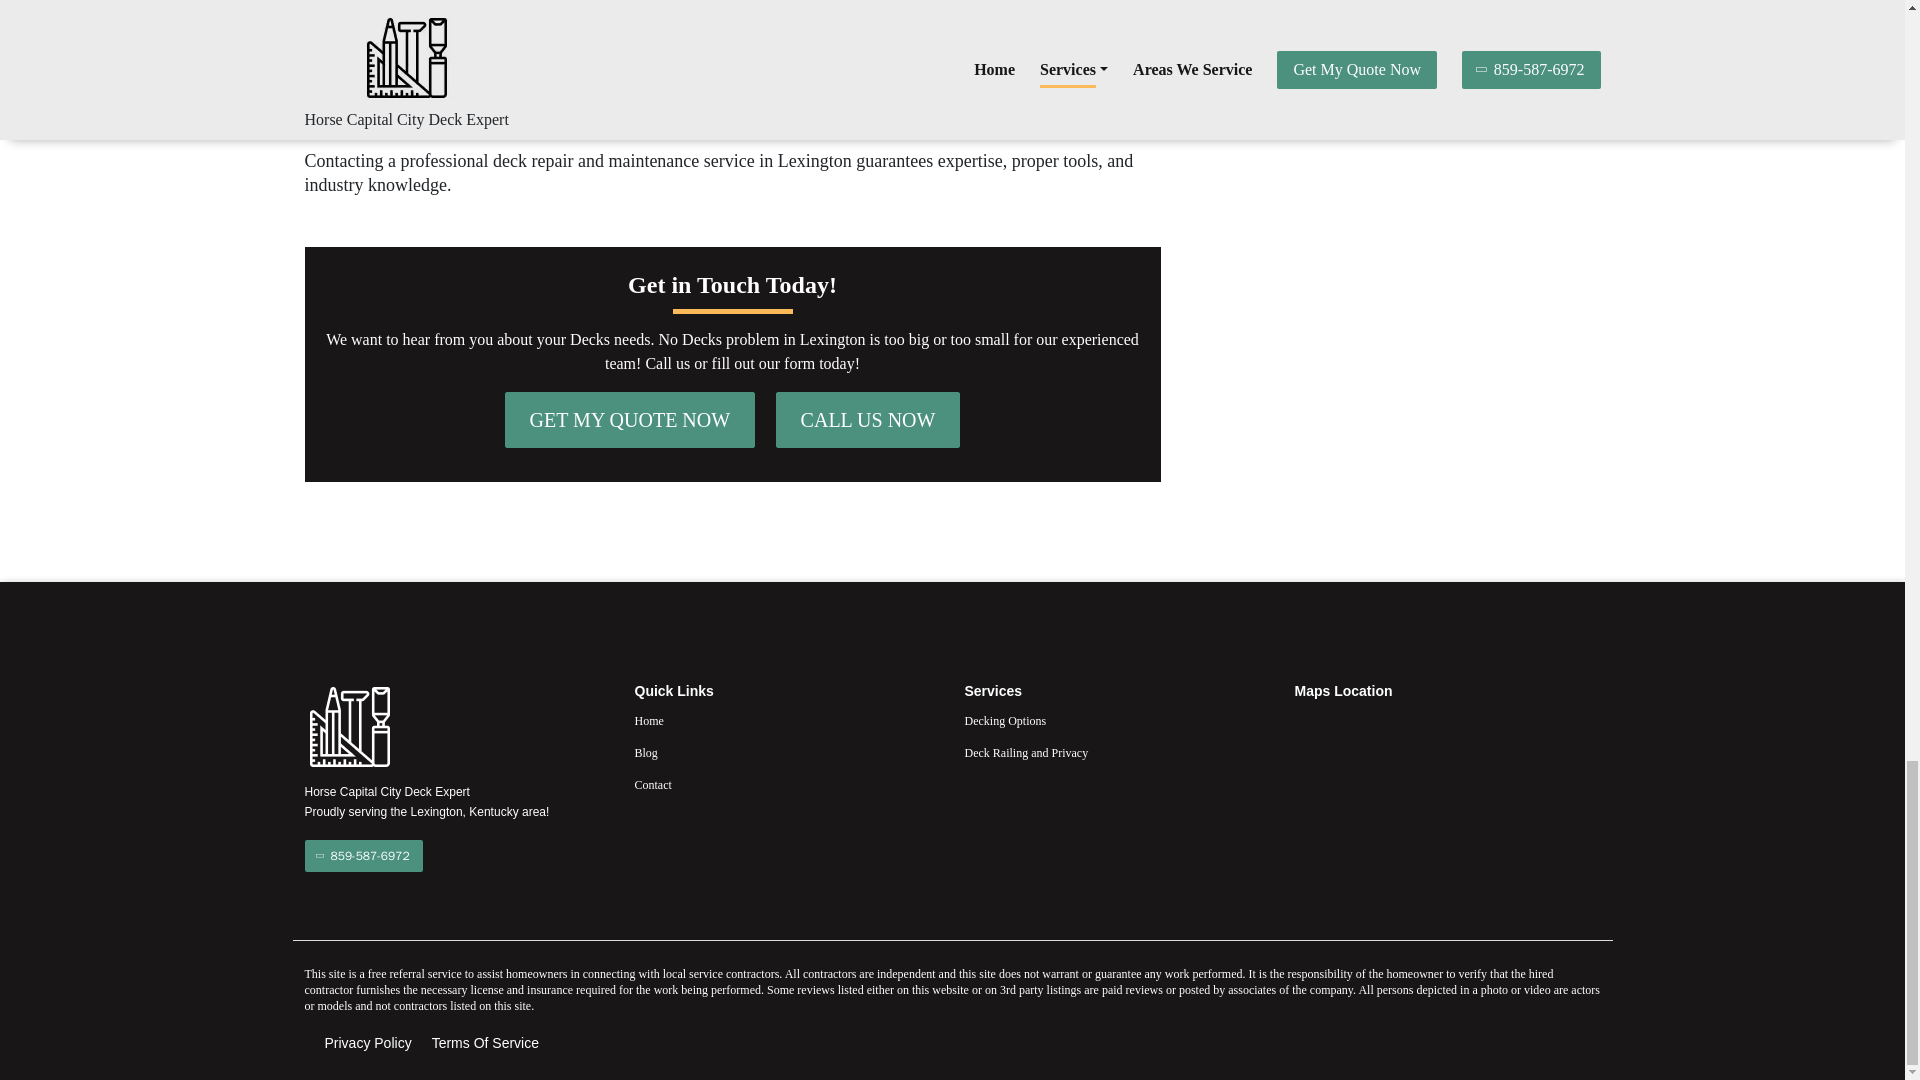 This screenshot has width=1920, height=1080. What do you see at coordinates (367, 1043) in the screenshot?
I see `Privacy Policy` at bounding box center [367, 1043].